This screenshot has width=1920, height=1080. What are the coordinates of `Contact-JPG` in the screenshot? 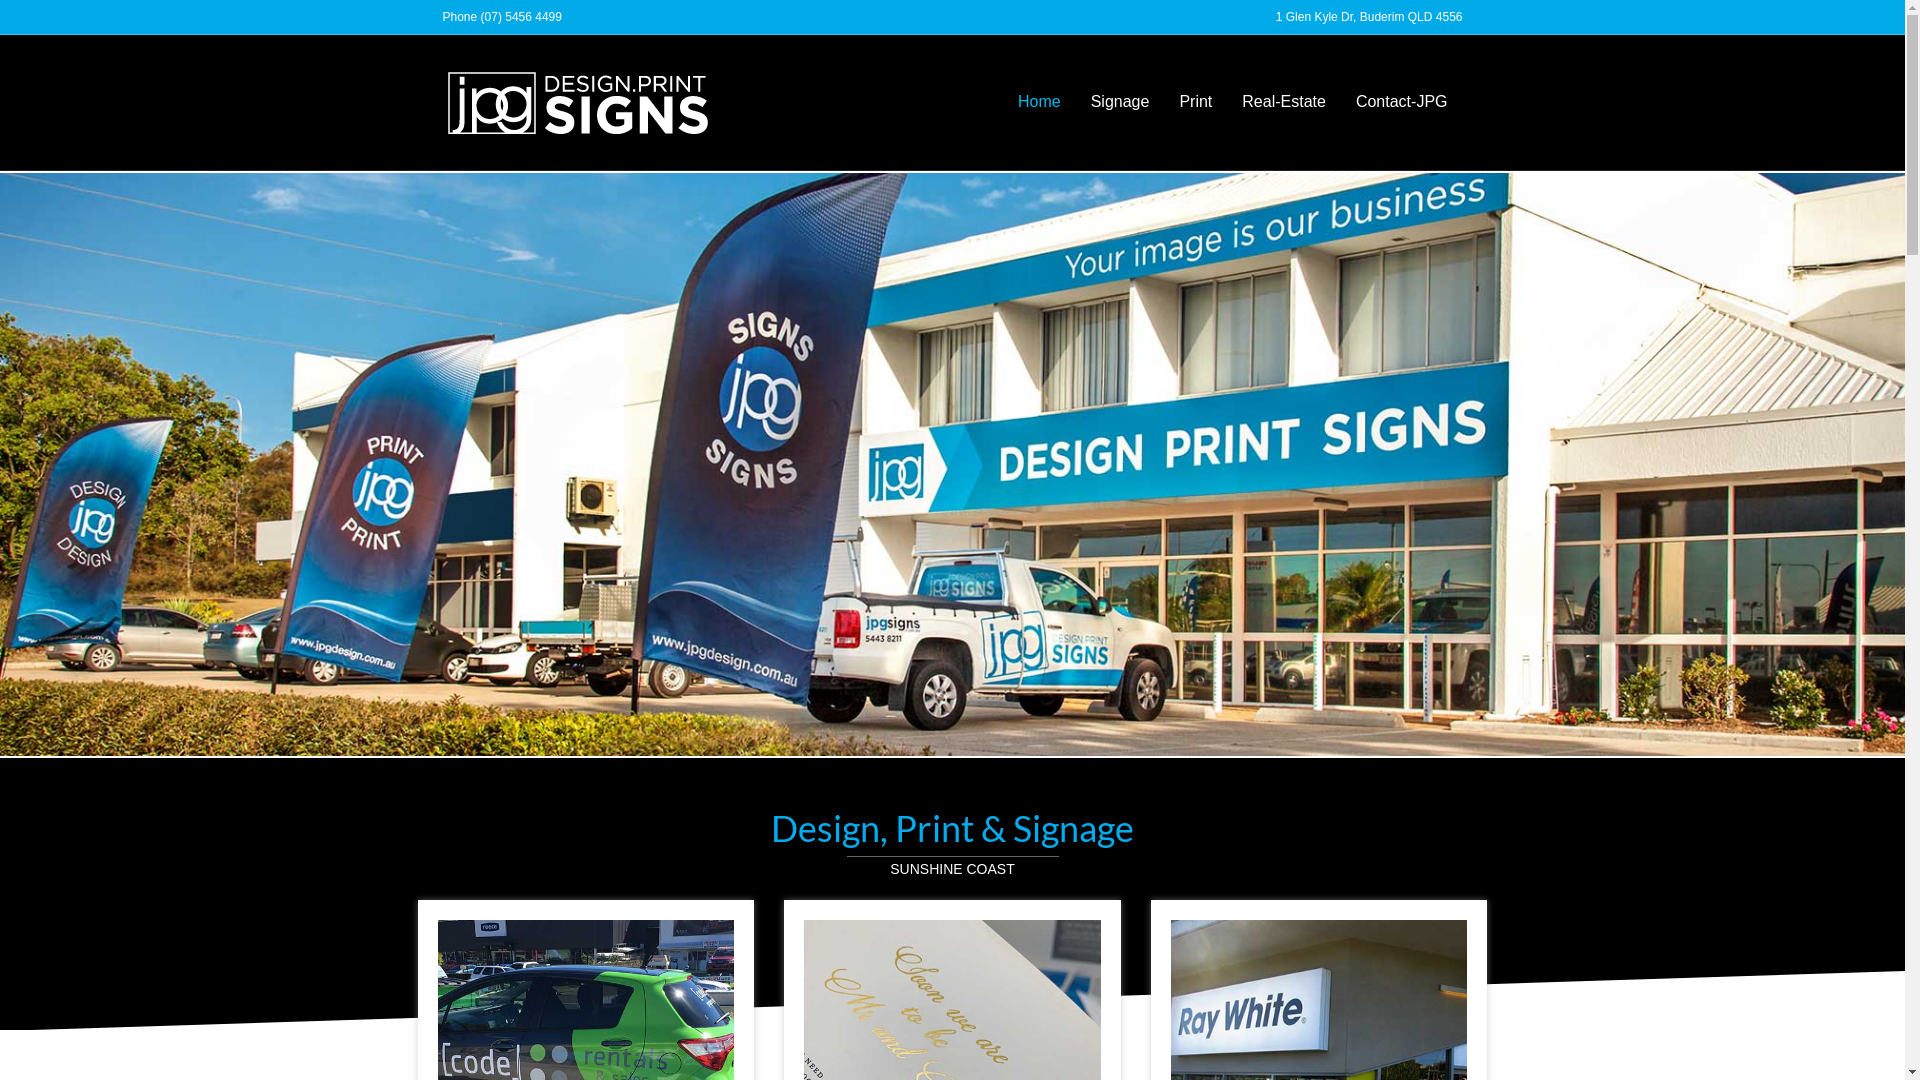 It's located at (1402, 102).